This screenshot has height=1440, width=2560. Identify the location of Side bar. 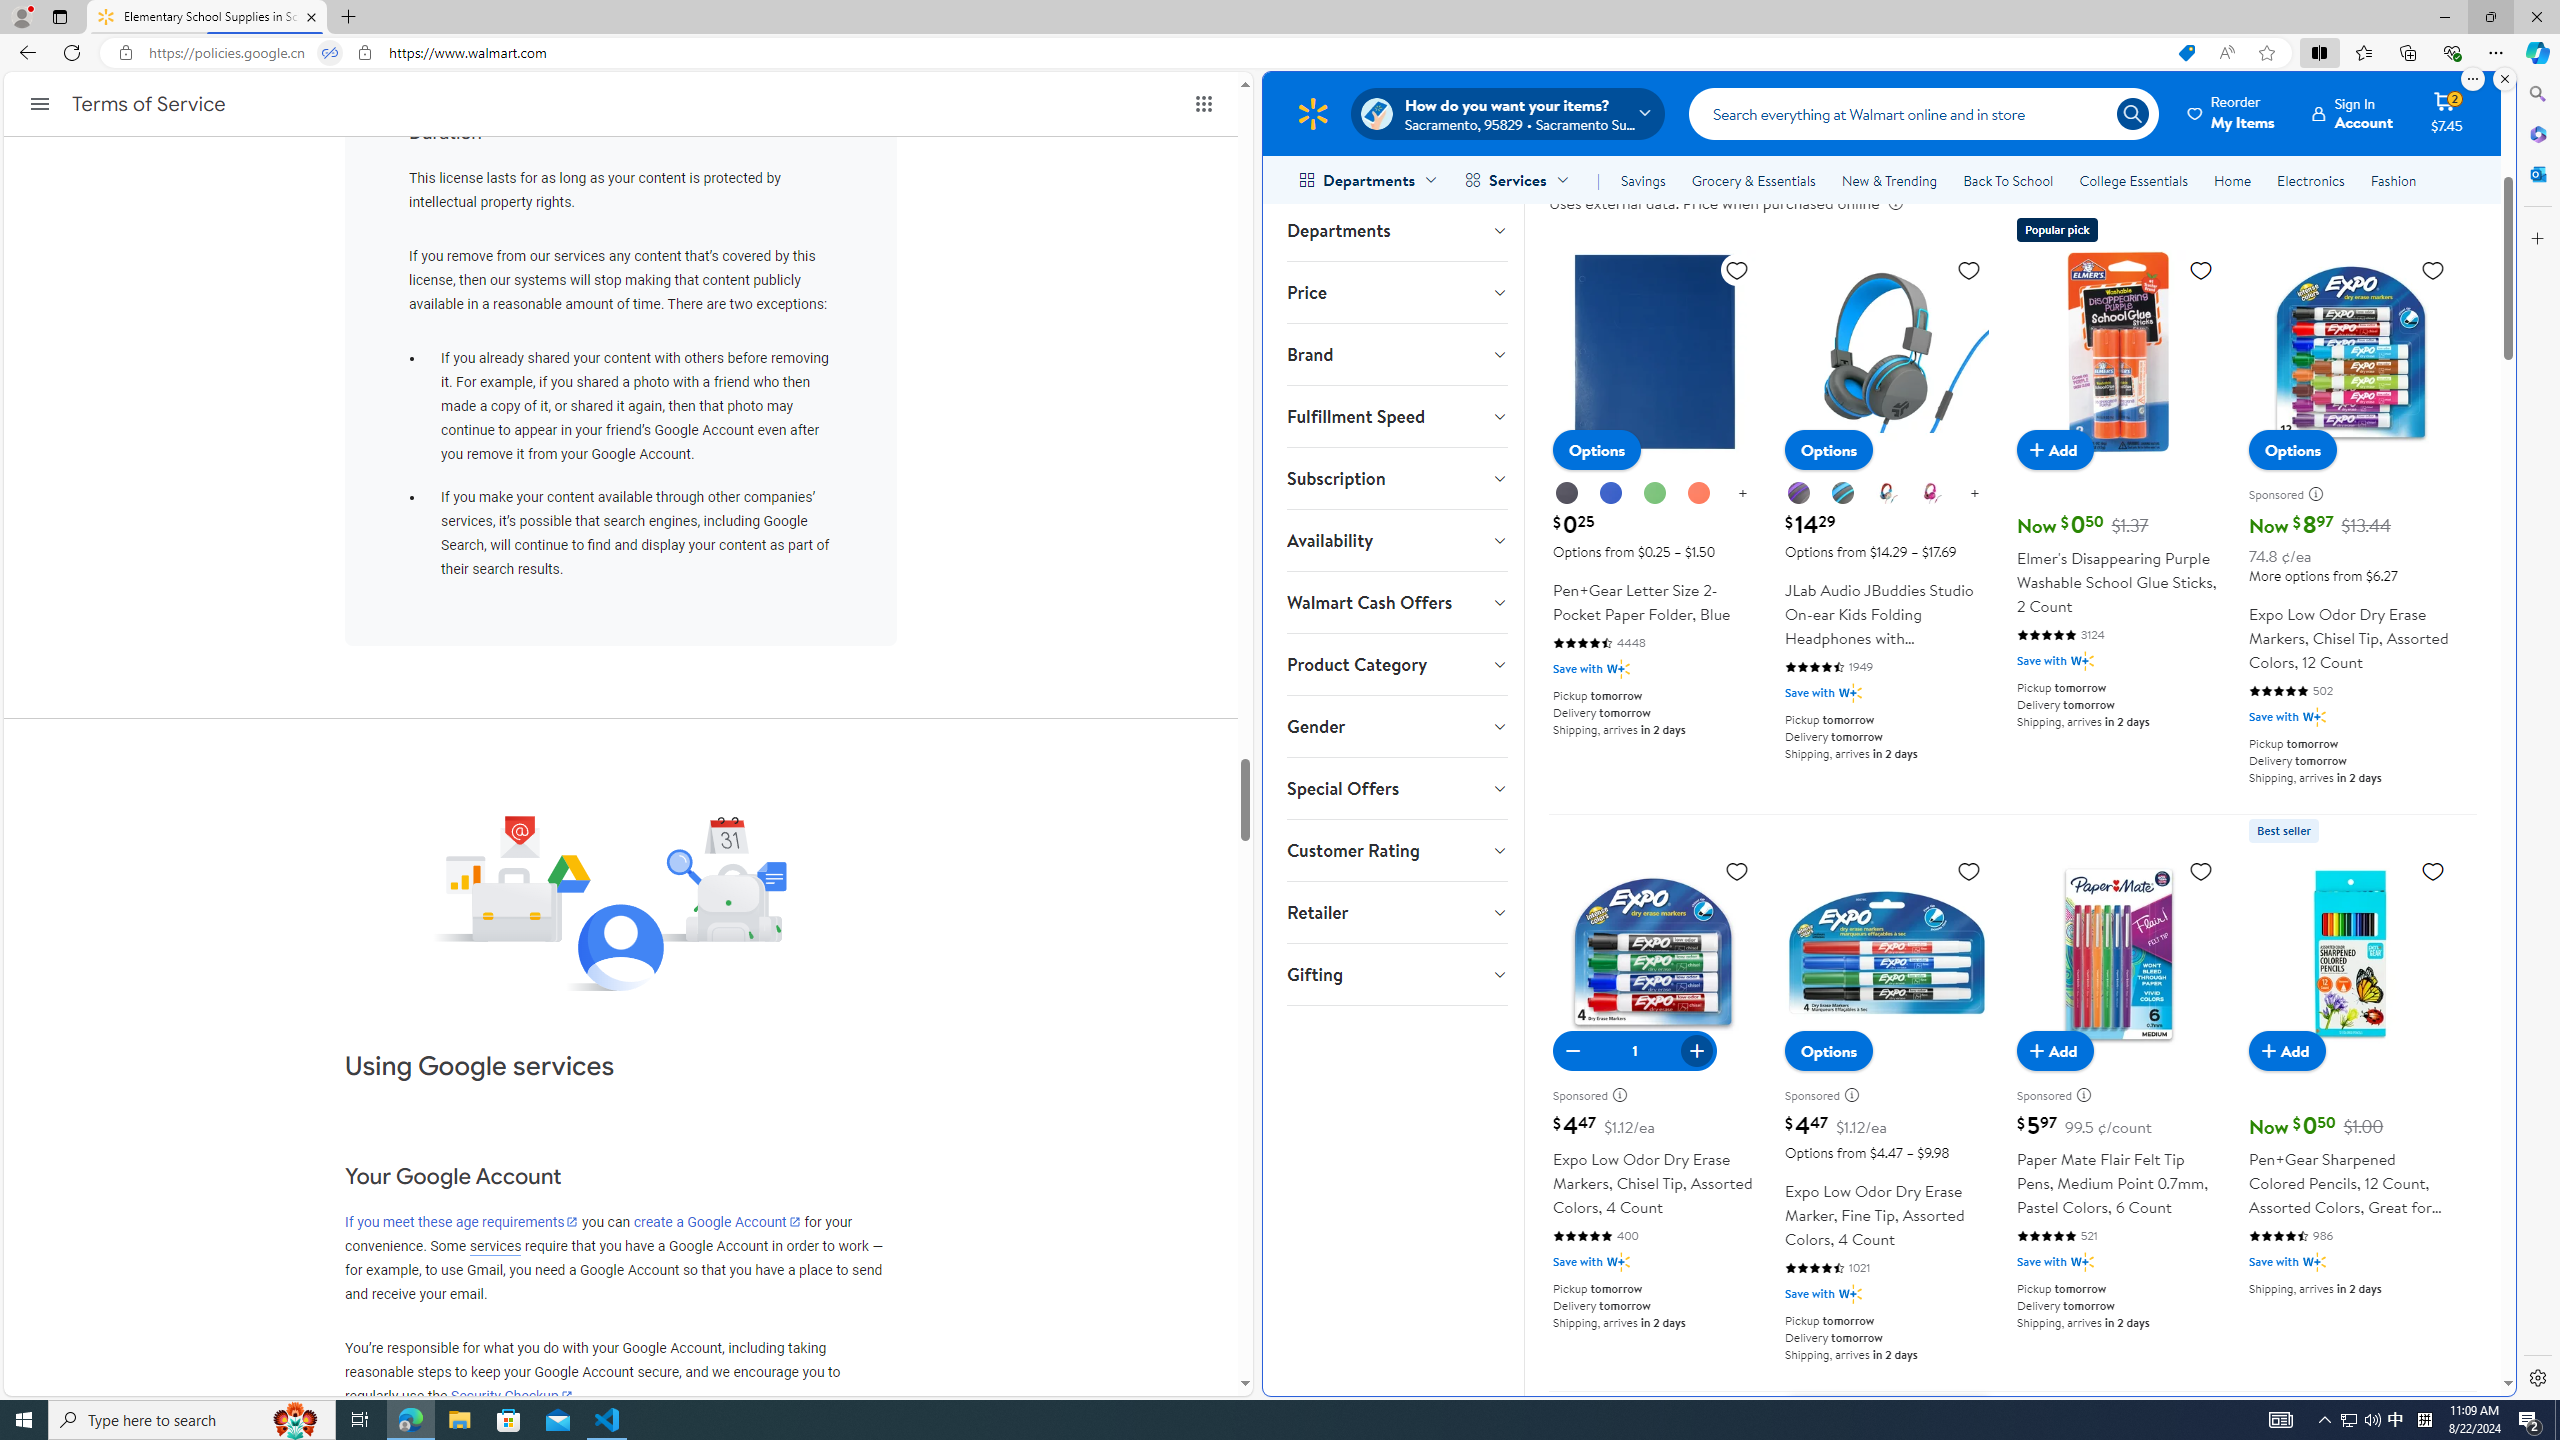
(2538, 736).